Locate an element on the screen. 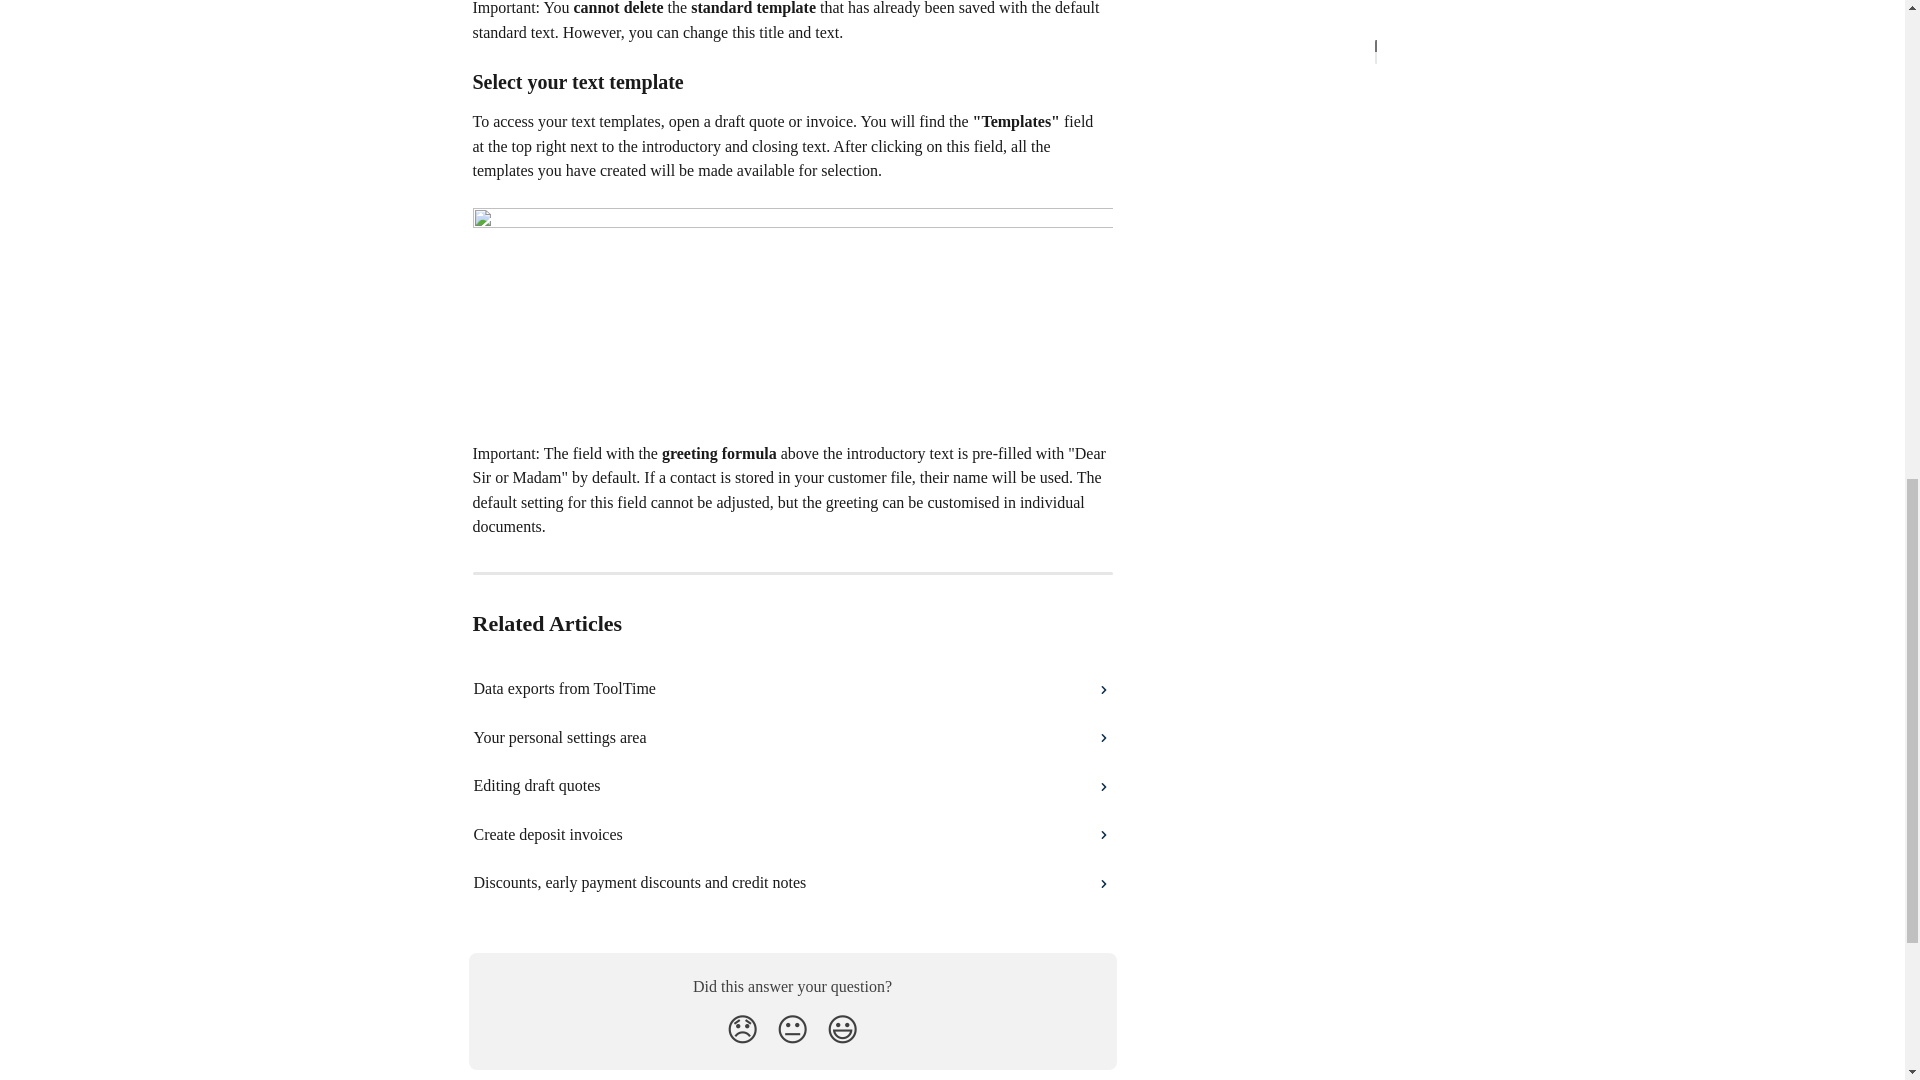 The image size is (1920, 1080). Create deposit invoices is located at coordinates (792, 834).